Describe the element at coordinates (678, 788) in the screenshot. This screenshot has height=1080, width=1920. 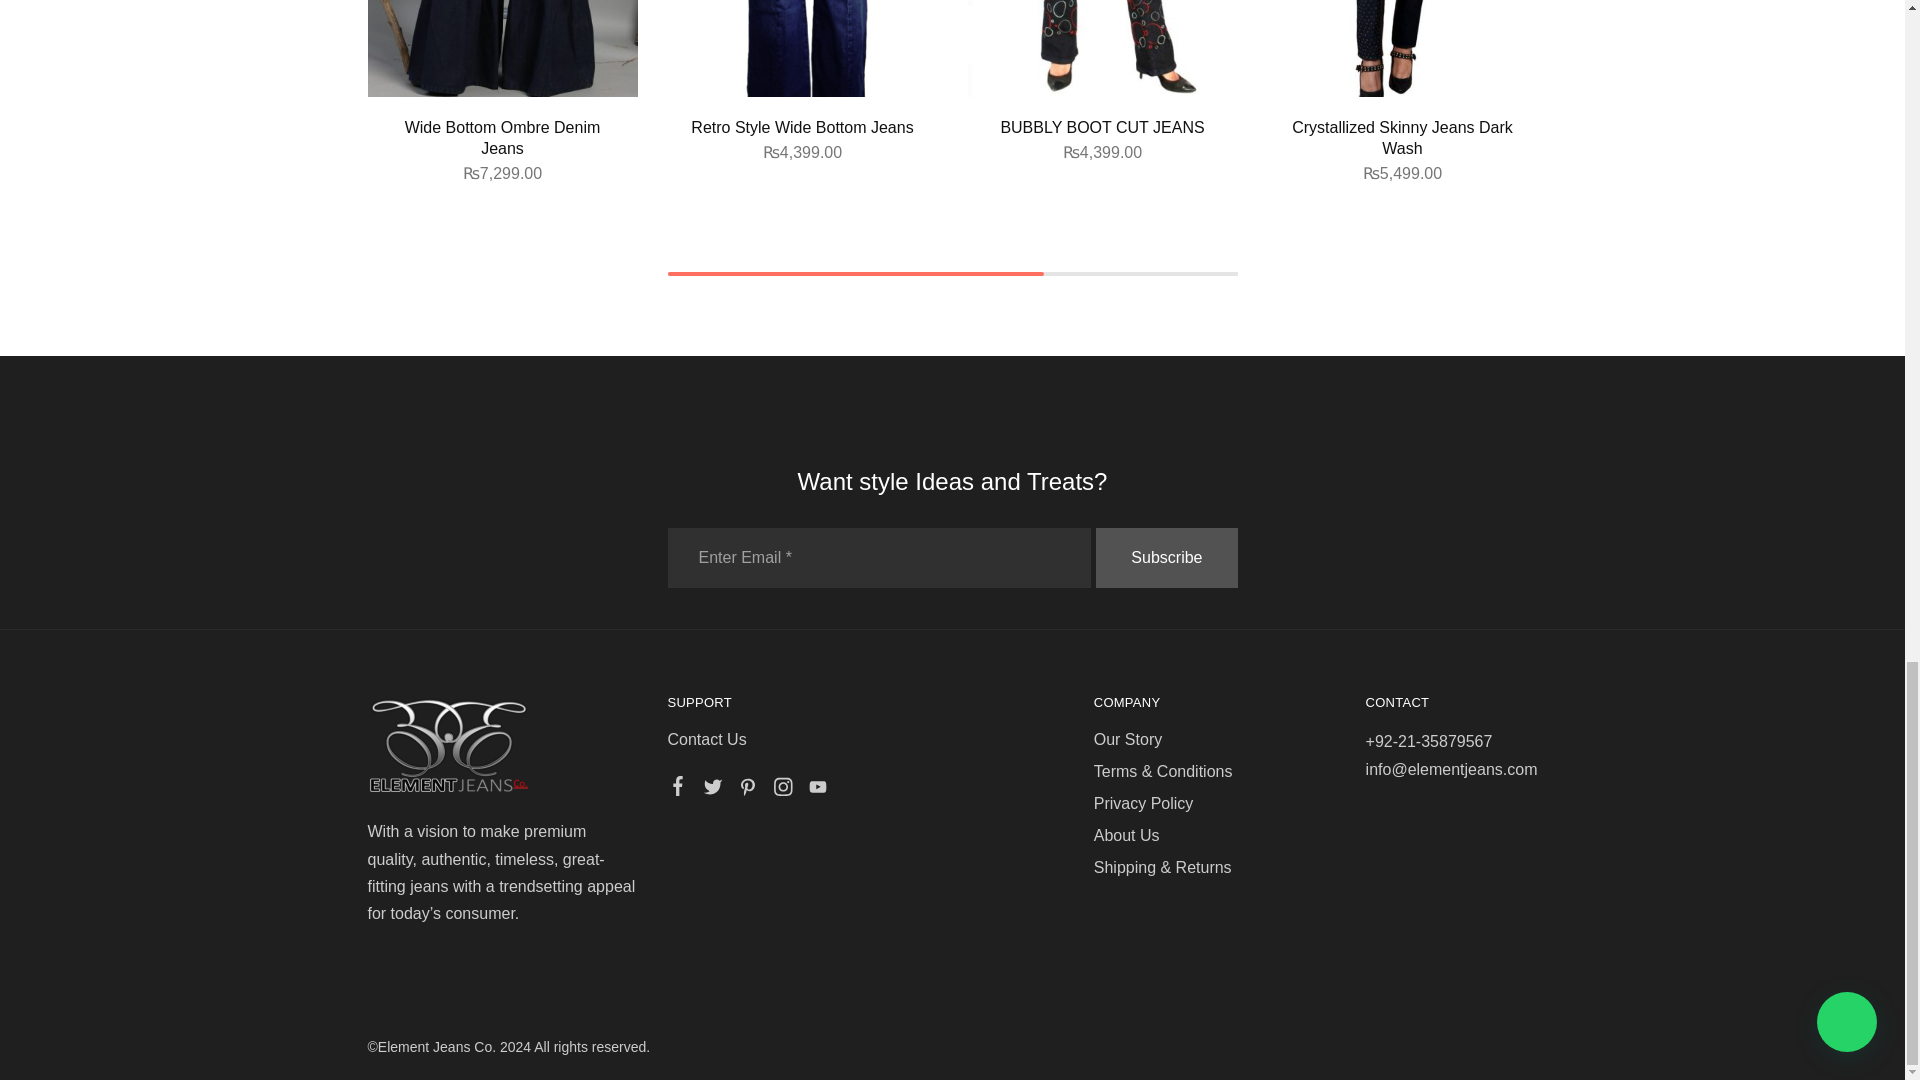
I see `Facebook` at that location.